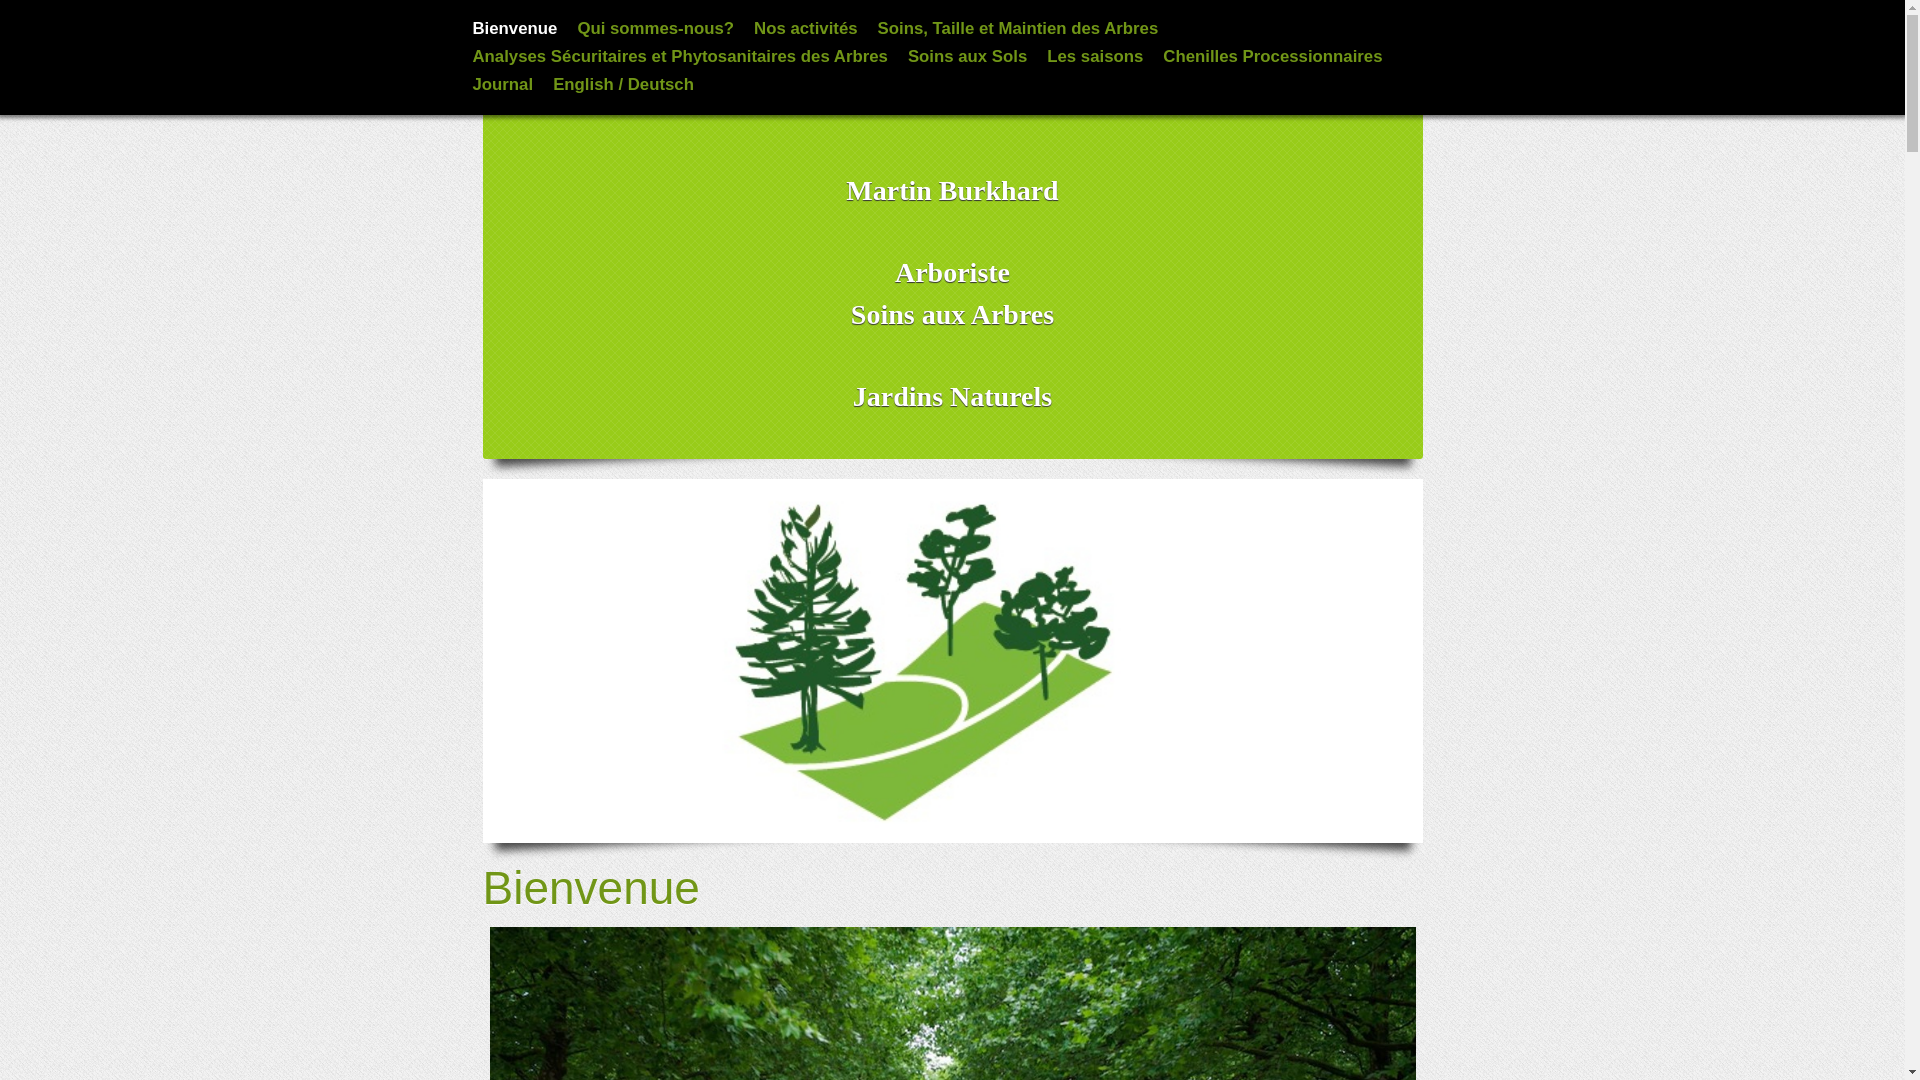 Image resolution: width=1920 pixels, height=1080 pixels. I want to click on English / Deutsch, so click(624, 84).